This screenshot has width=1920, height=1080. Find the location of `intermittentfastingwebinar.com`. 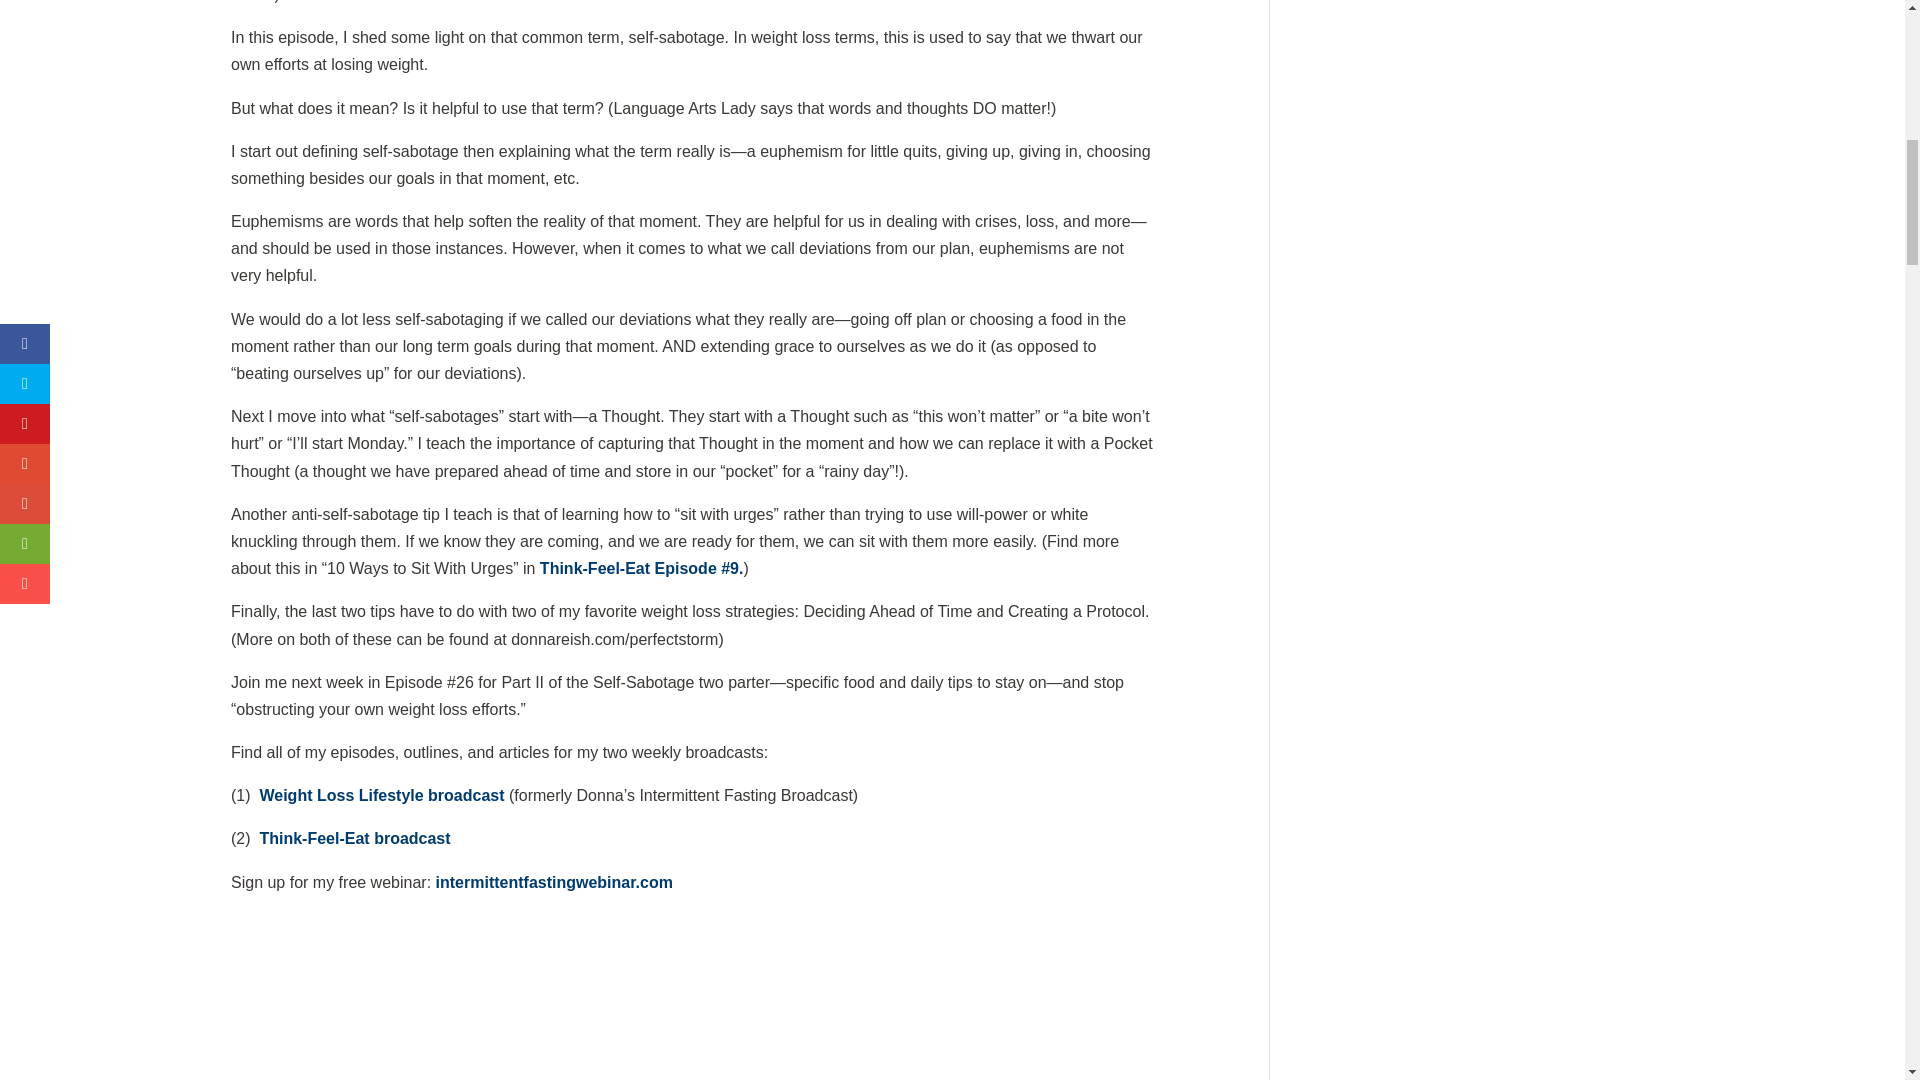

intermittentfastingwebinar.com is located at coordinates (554, 882).